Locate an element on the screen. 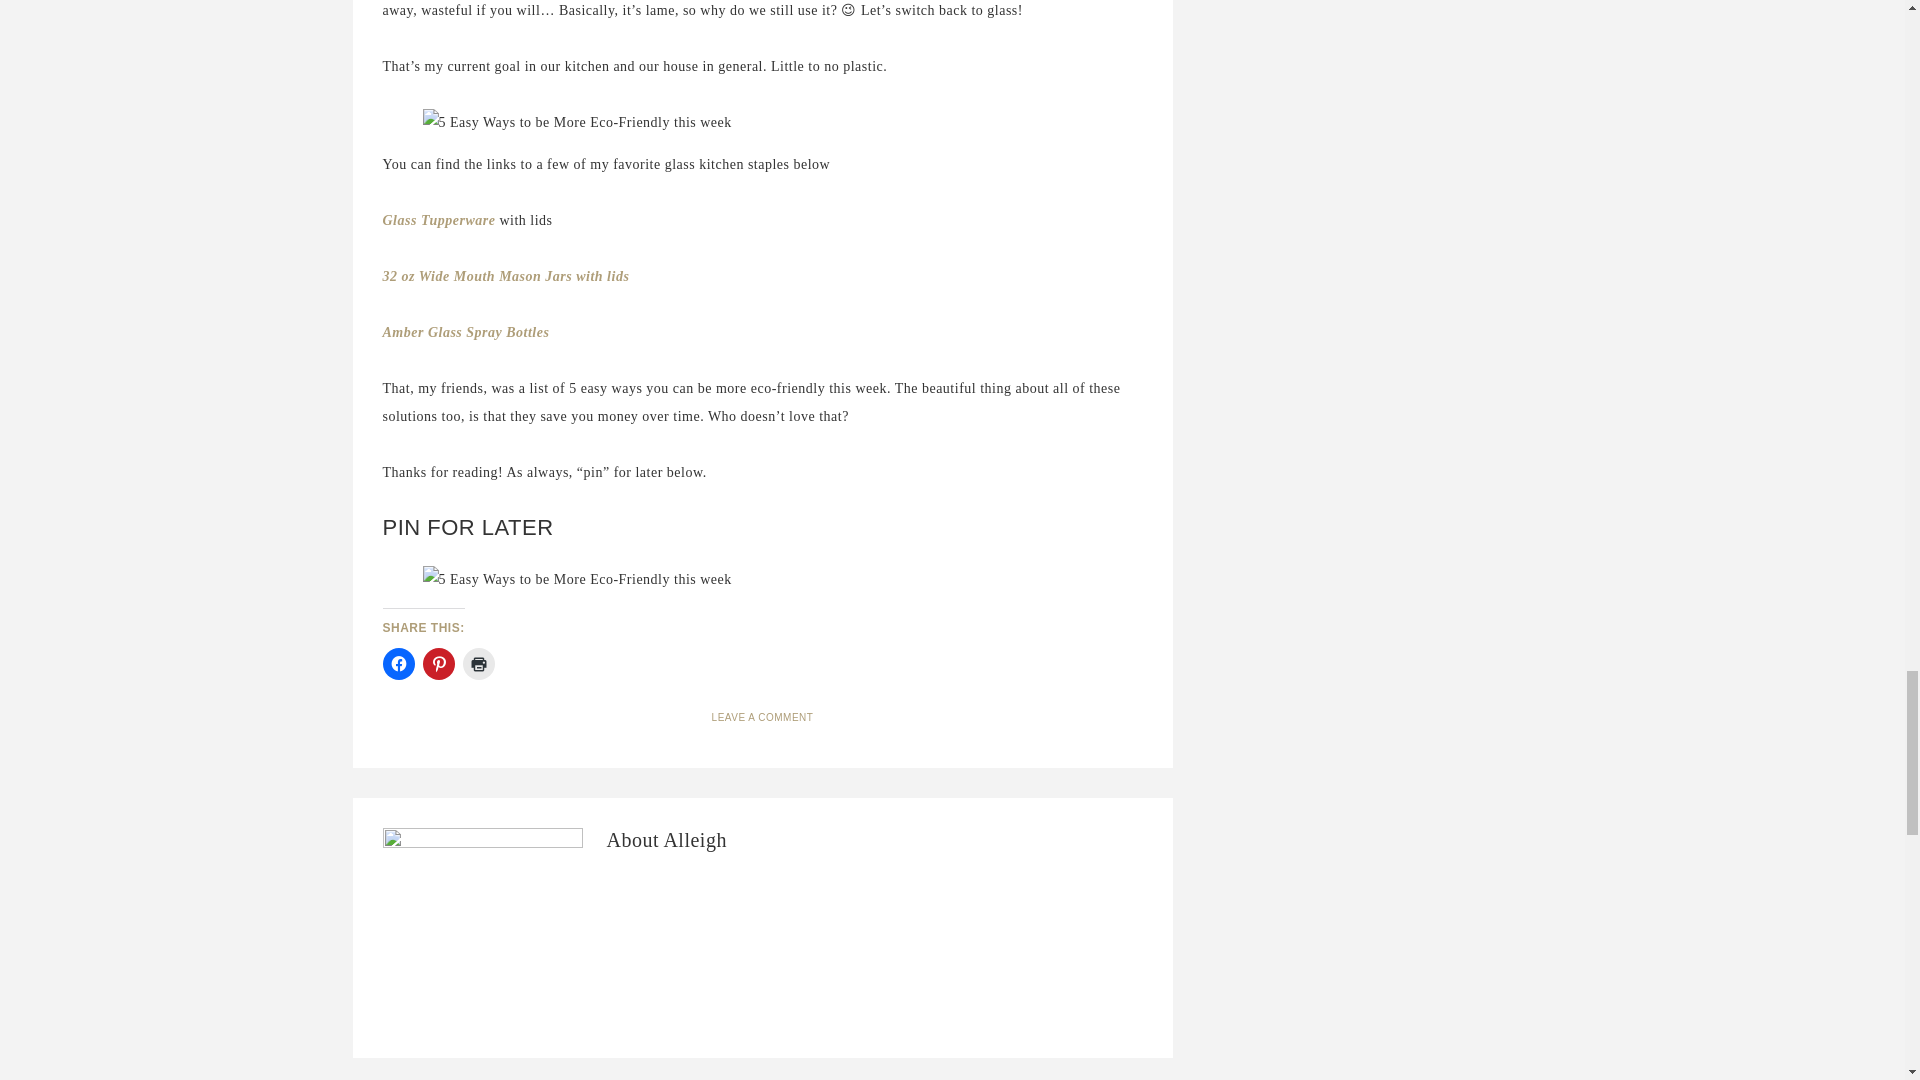 The height and width of the screenshot is (1080, 1920). Glass Tupperware is located at coordinates (438, 220).